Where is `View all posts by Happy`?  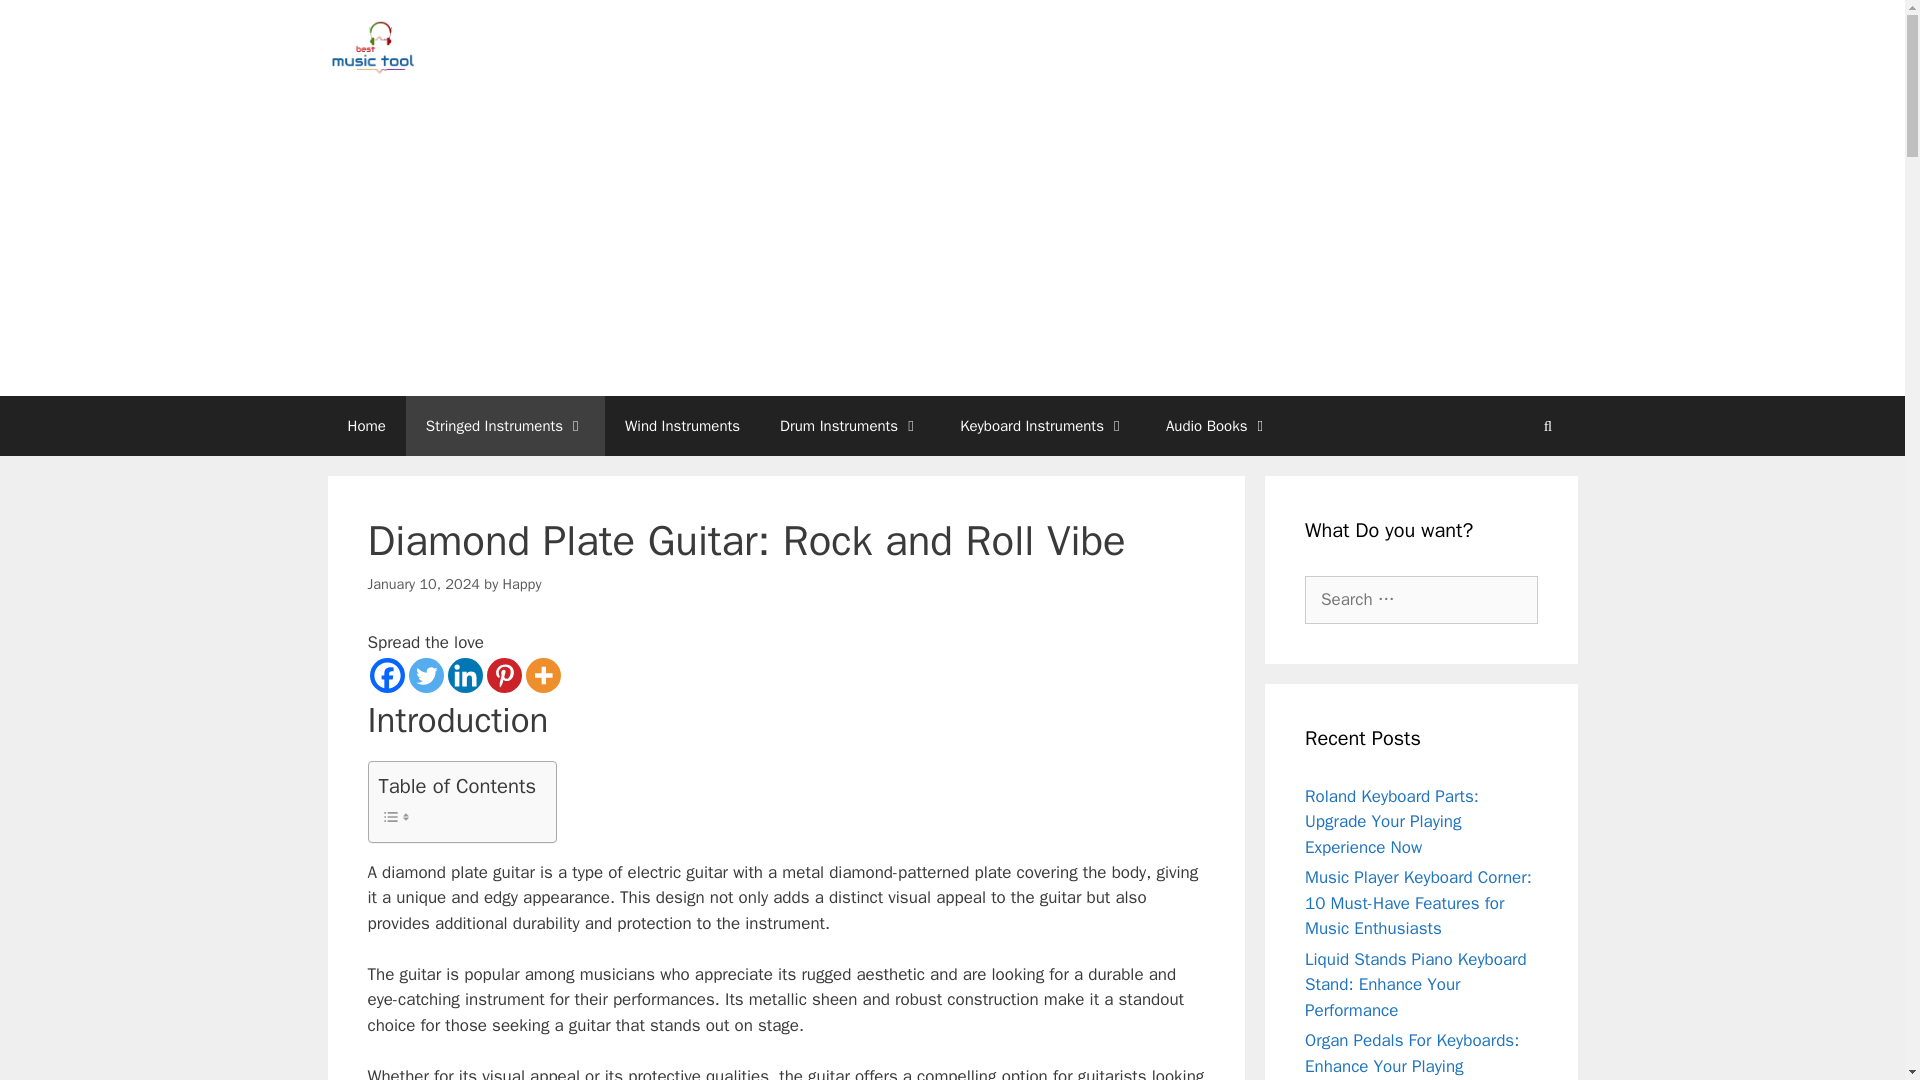 View all posts by Happy is located at coordinates (522, 583).